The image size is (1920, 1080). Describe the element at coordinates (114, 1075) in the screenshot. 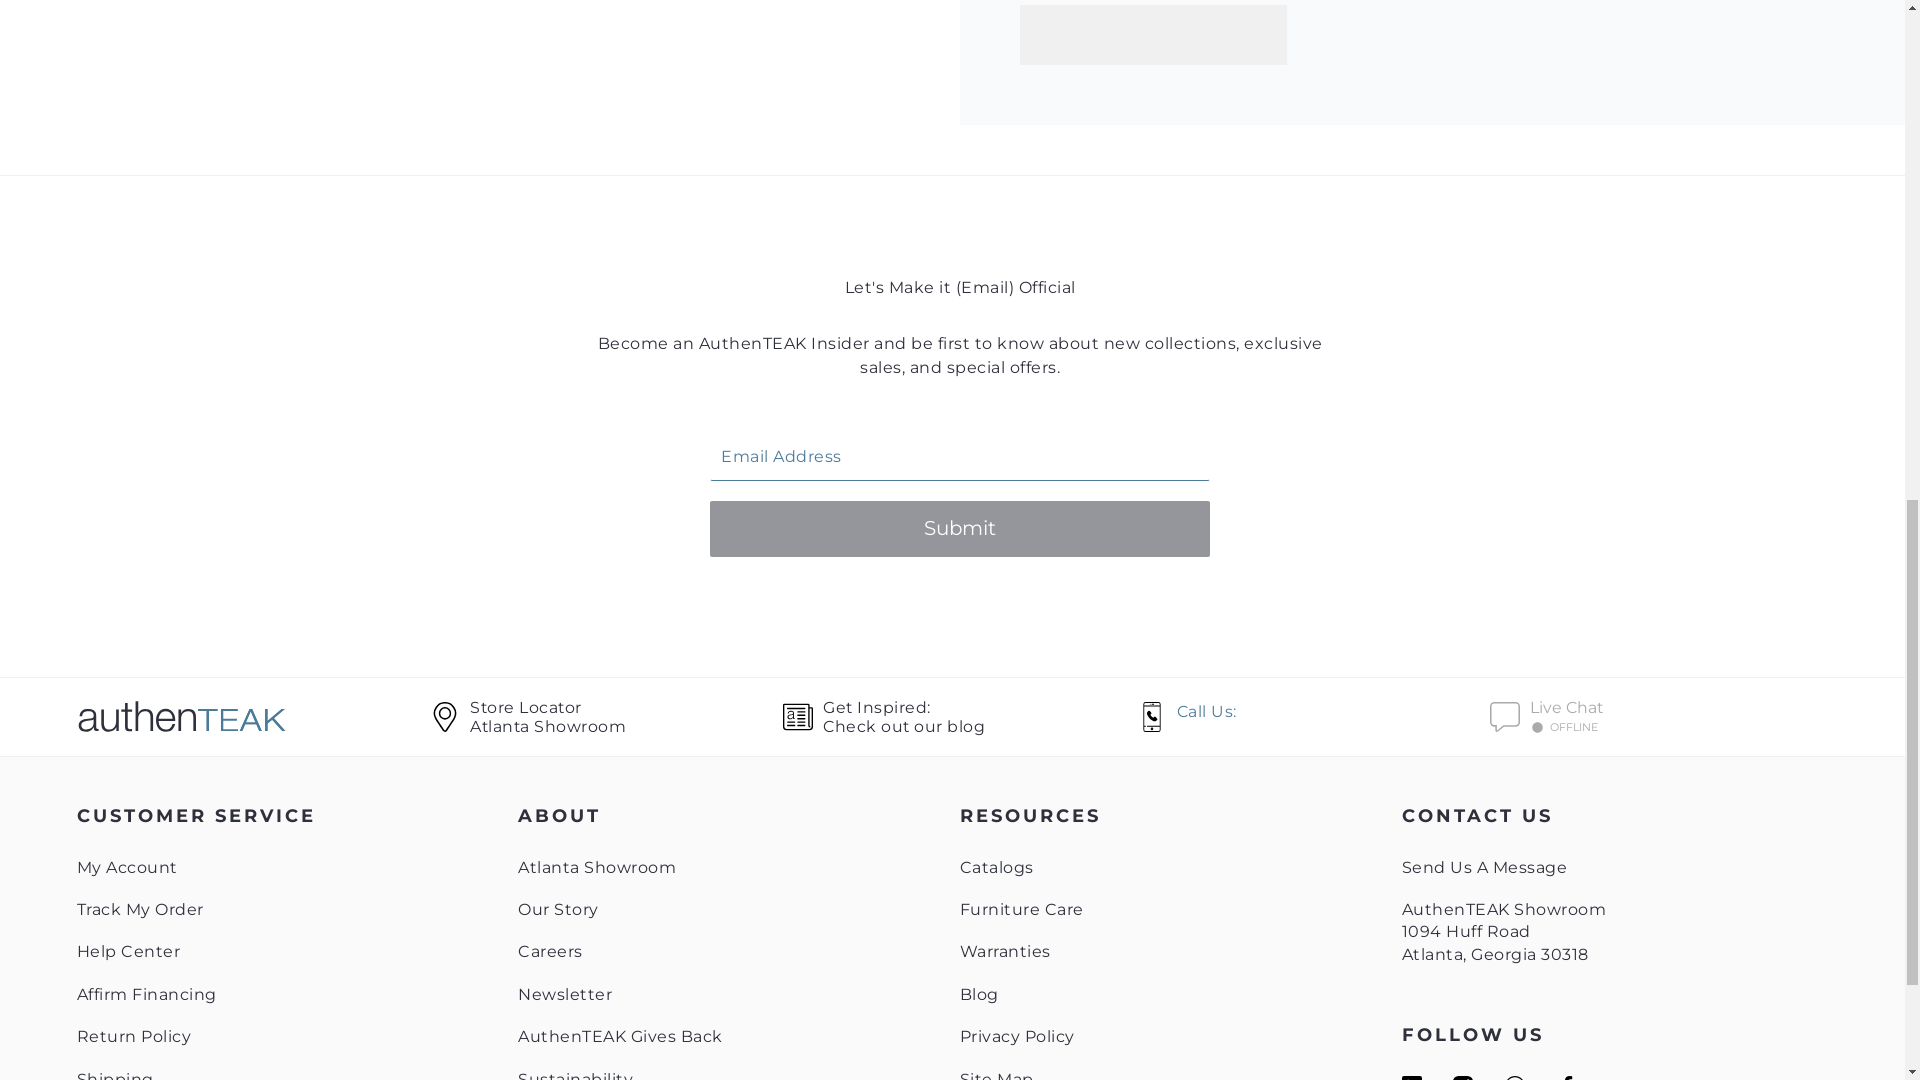

I see `My Account` at that location.